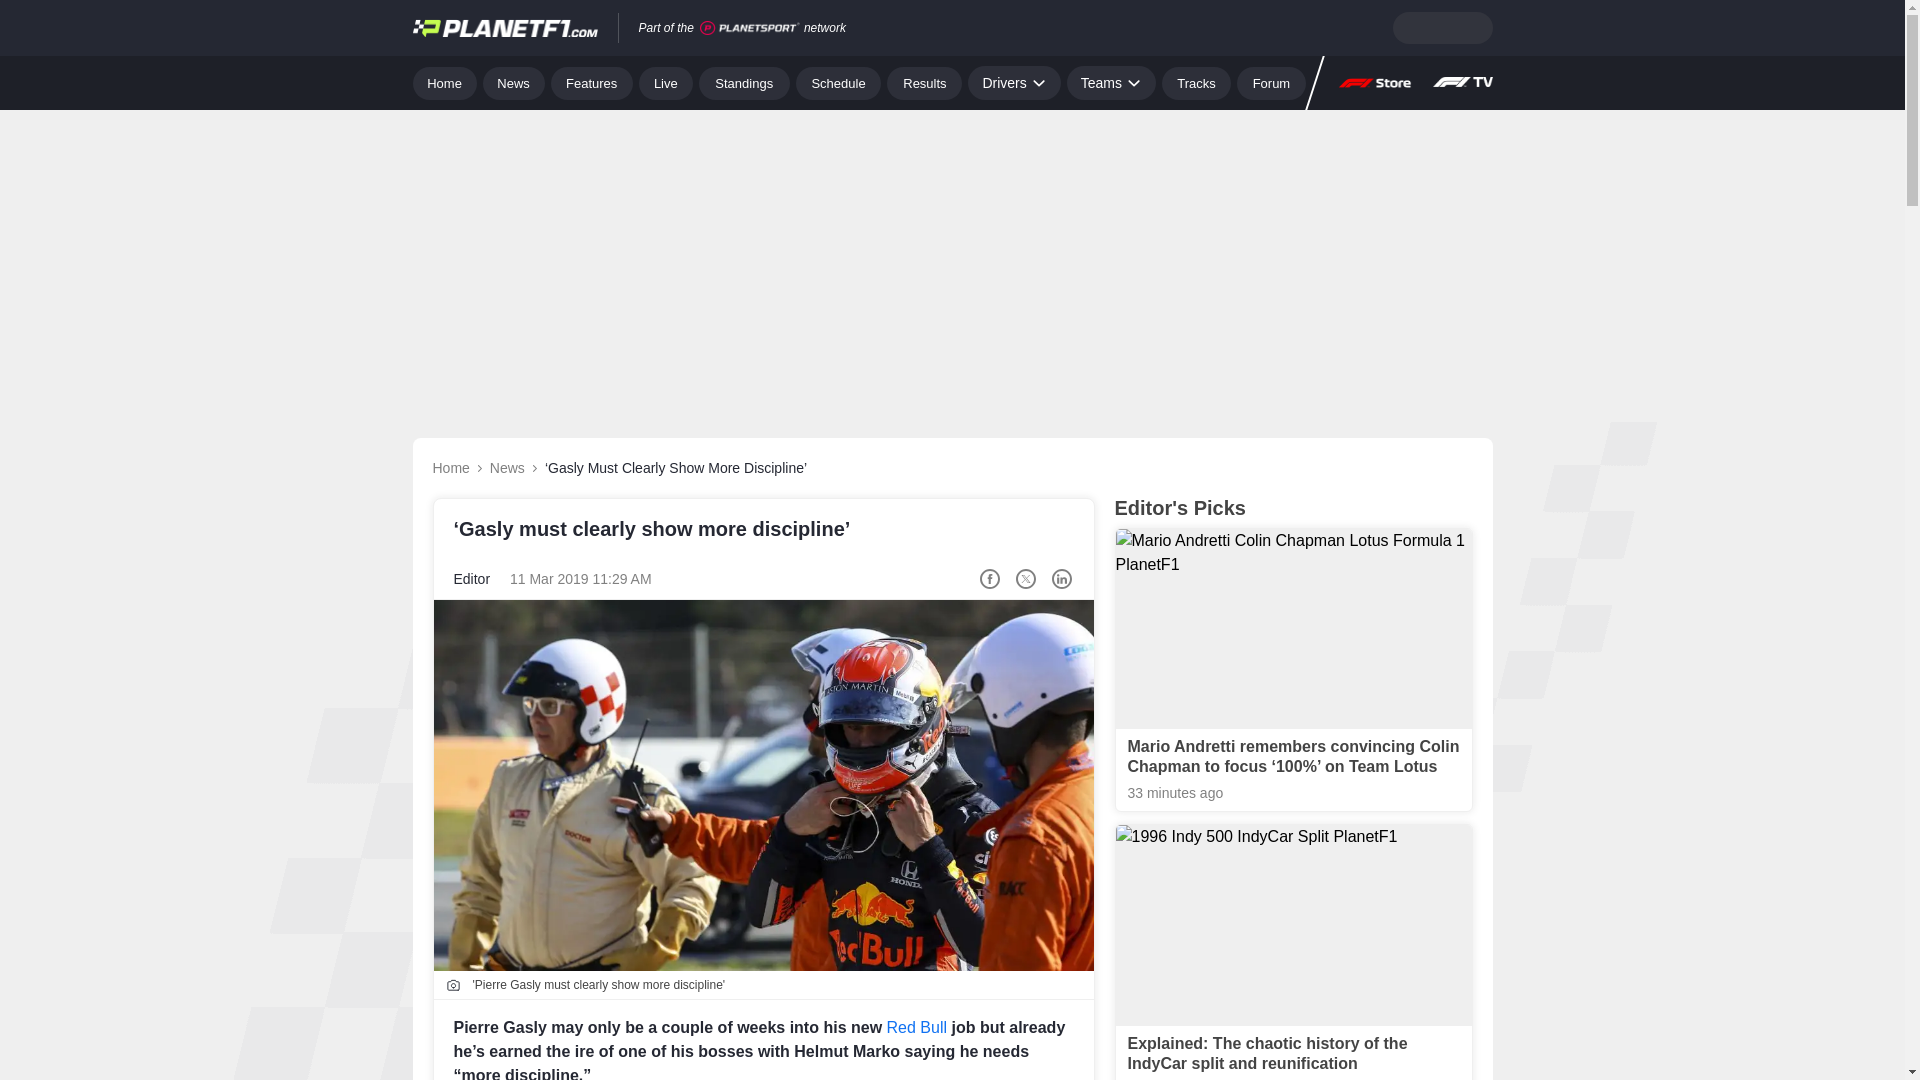 This screenshot has width=1920, height=1080. What do you see at coordinates (444, 82) in the screenshot?
I see `Home` at bounding box center [444, 82].